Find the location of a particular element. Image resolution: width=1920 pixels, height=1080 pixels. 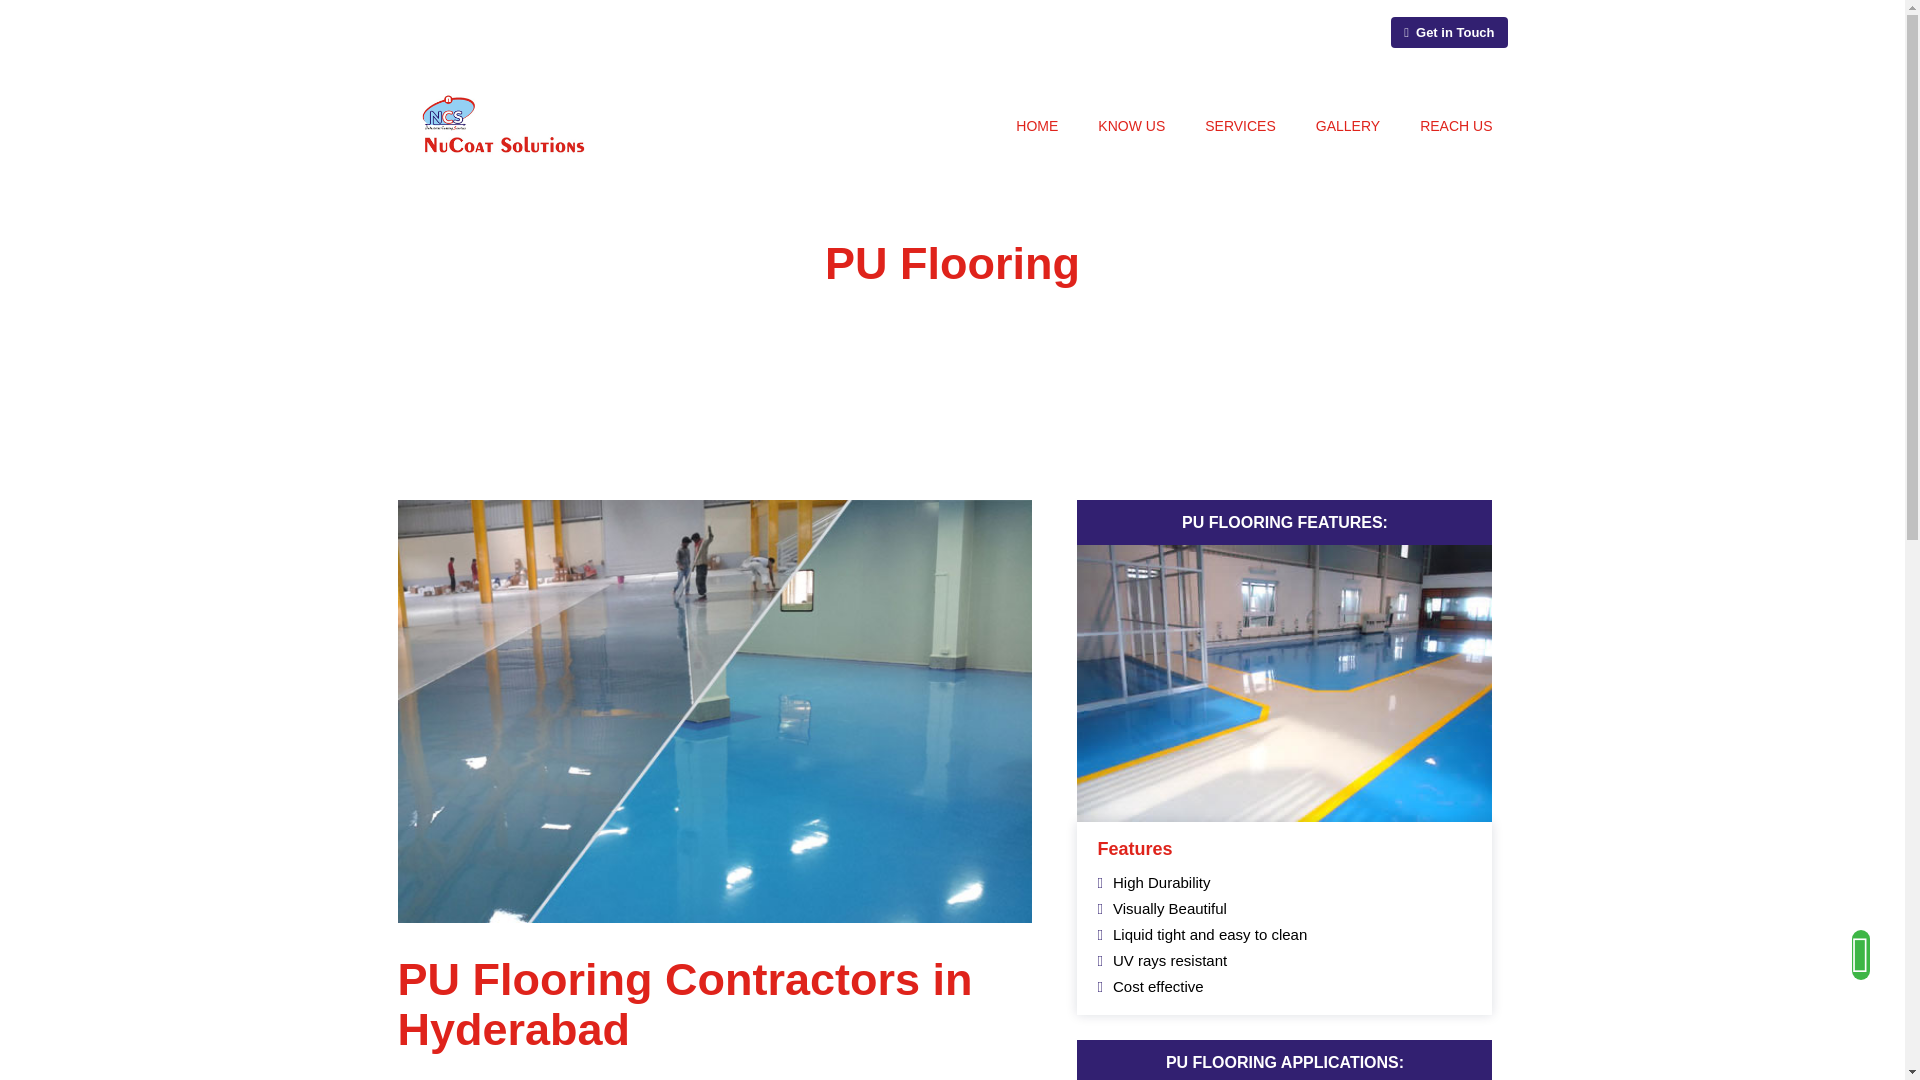

UV rays resistant is located at coordinates (1170, 960).